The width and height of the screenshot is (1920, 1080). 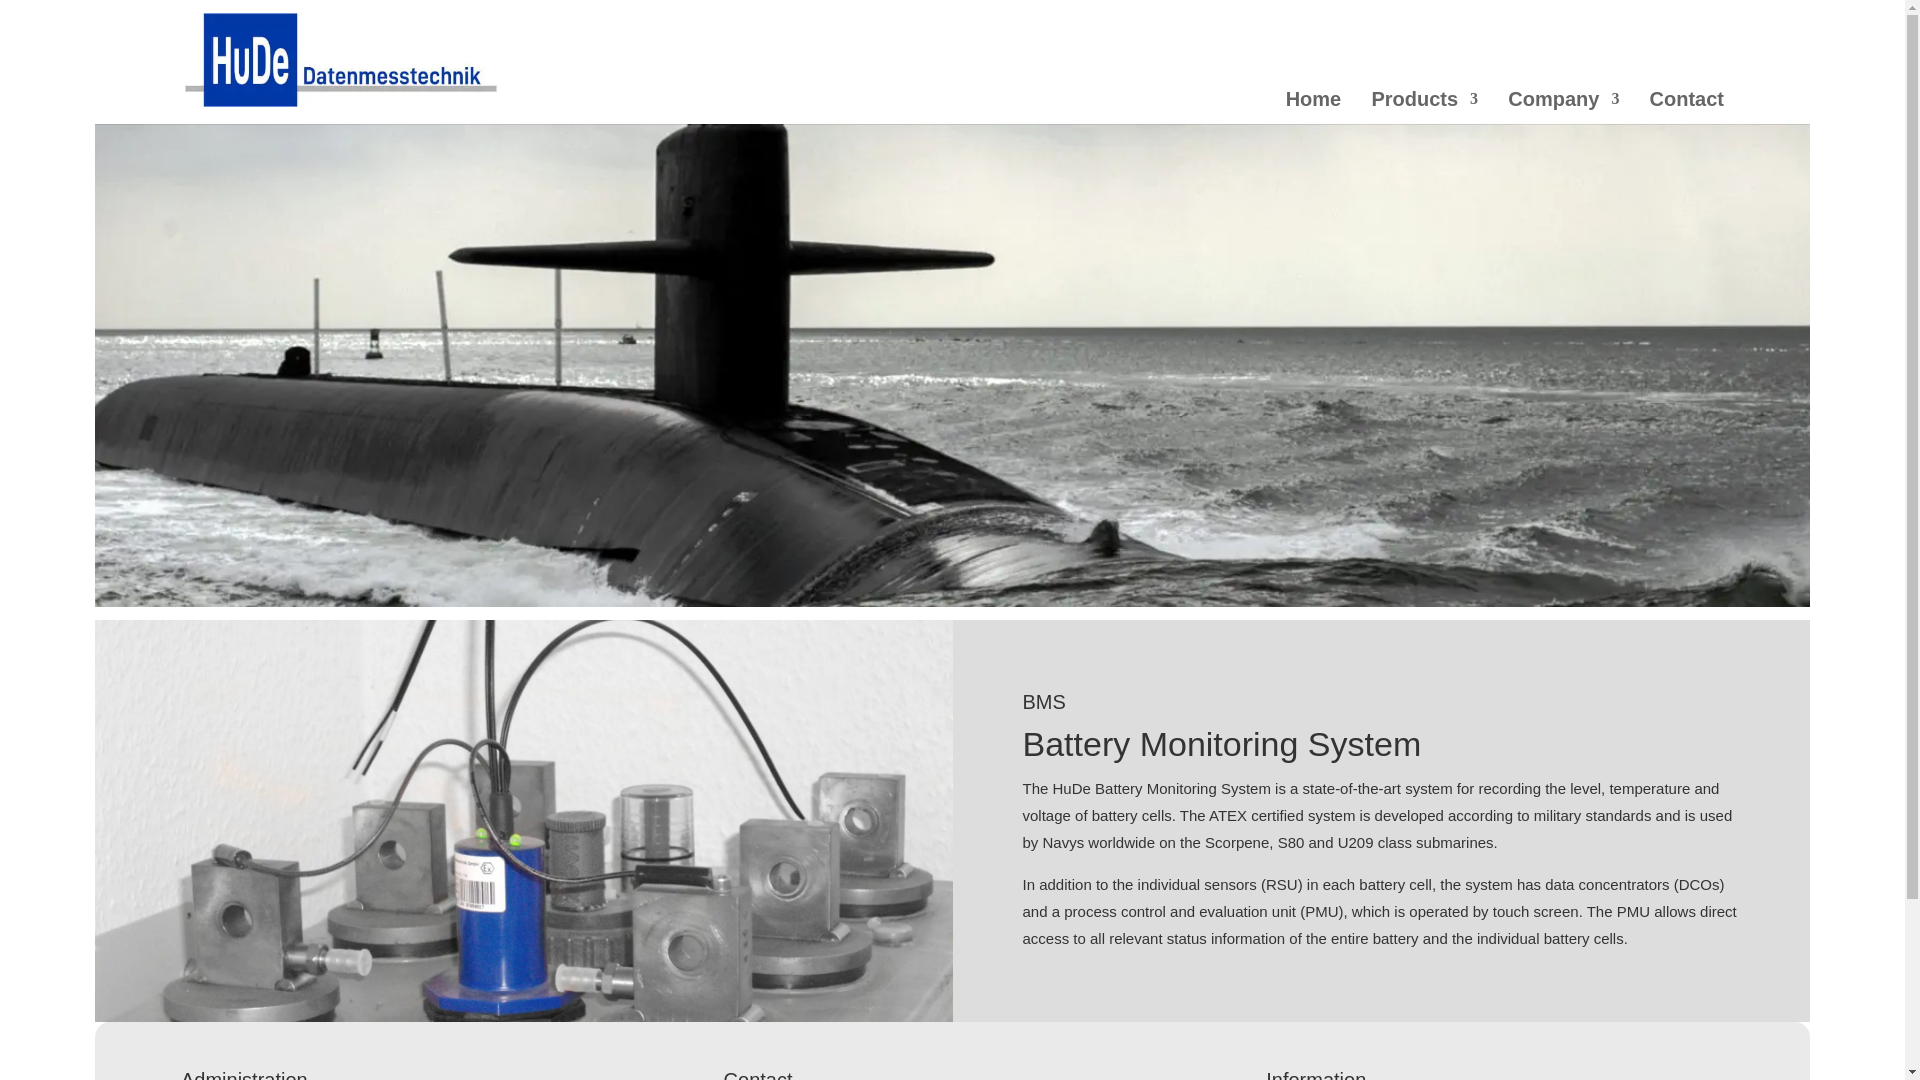 What do you see at coordinates (1312, 108) in the screenshot?
I see `Home` at bounding box center [1312, 108].